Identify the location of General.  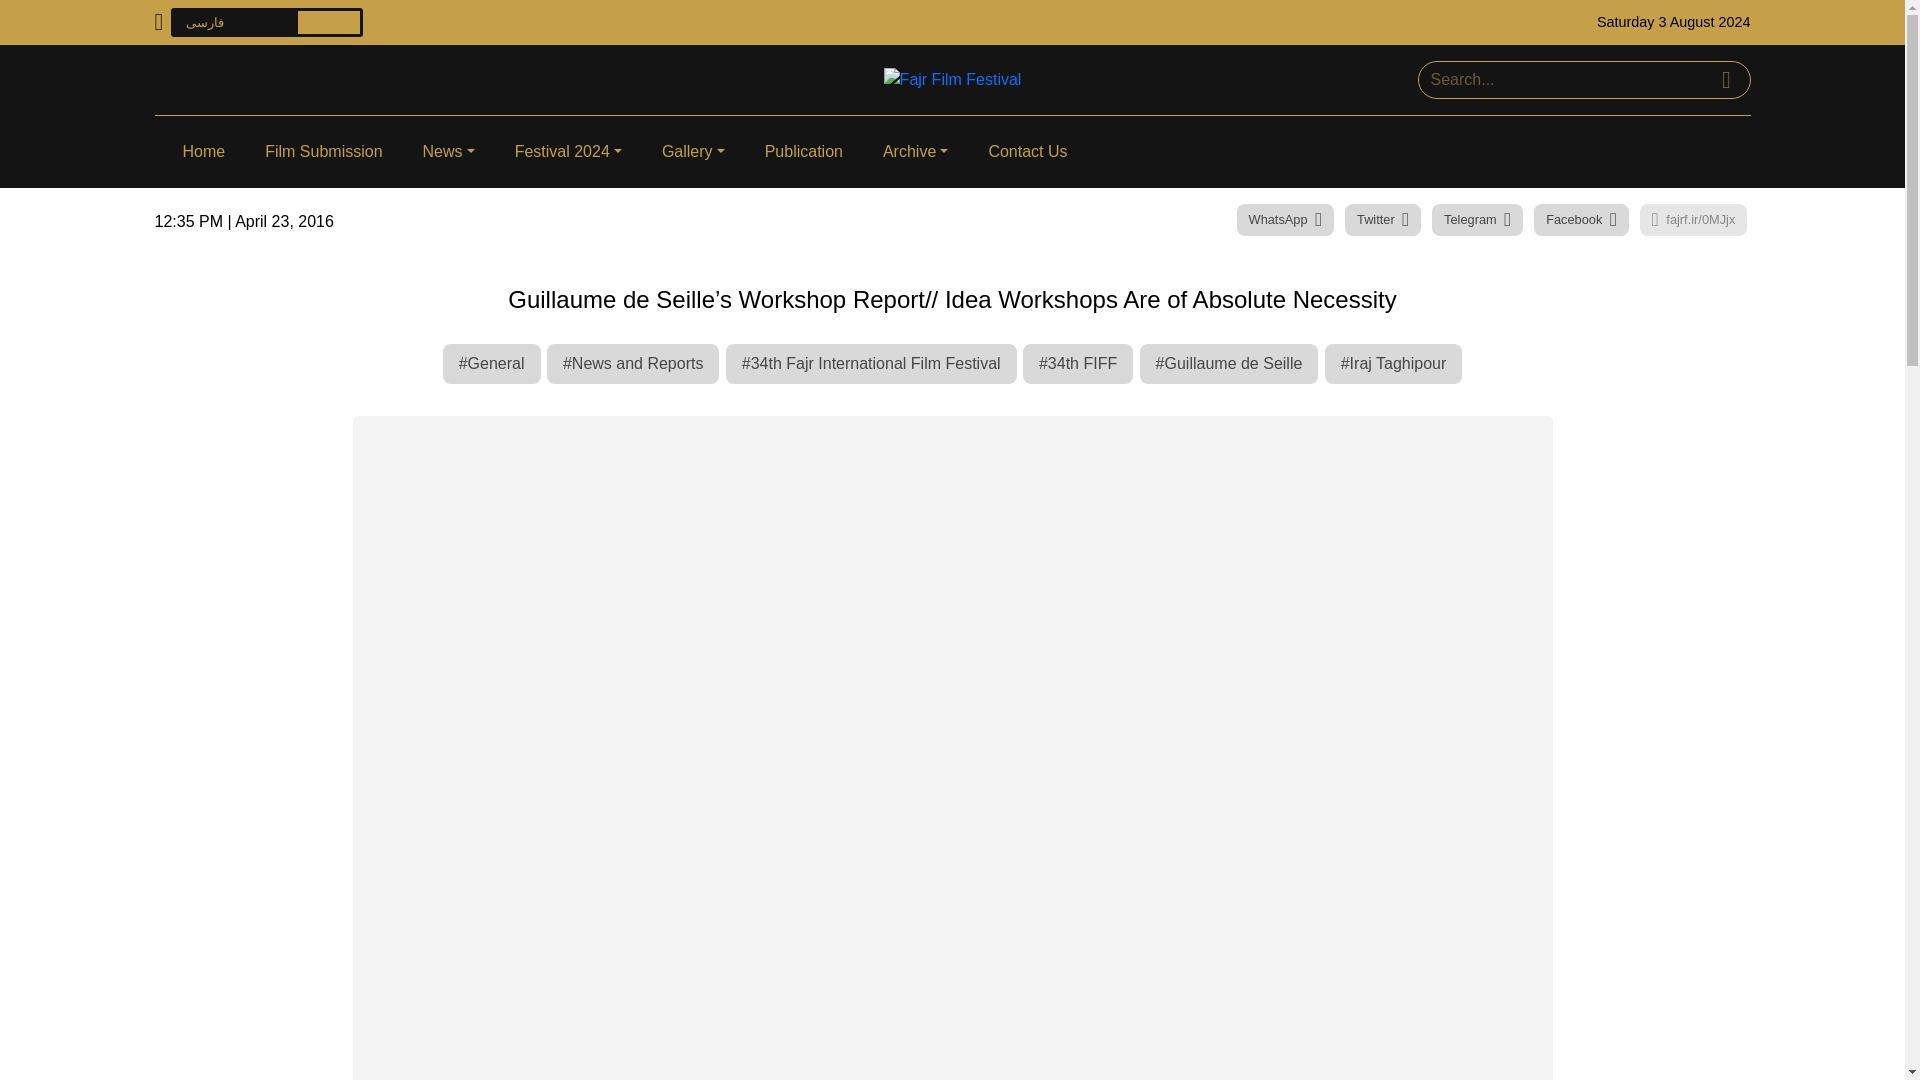
(492, 364).